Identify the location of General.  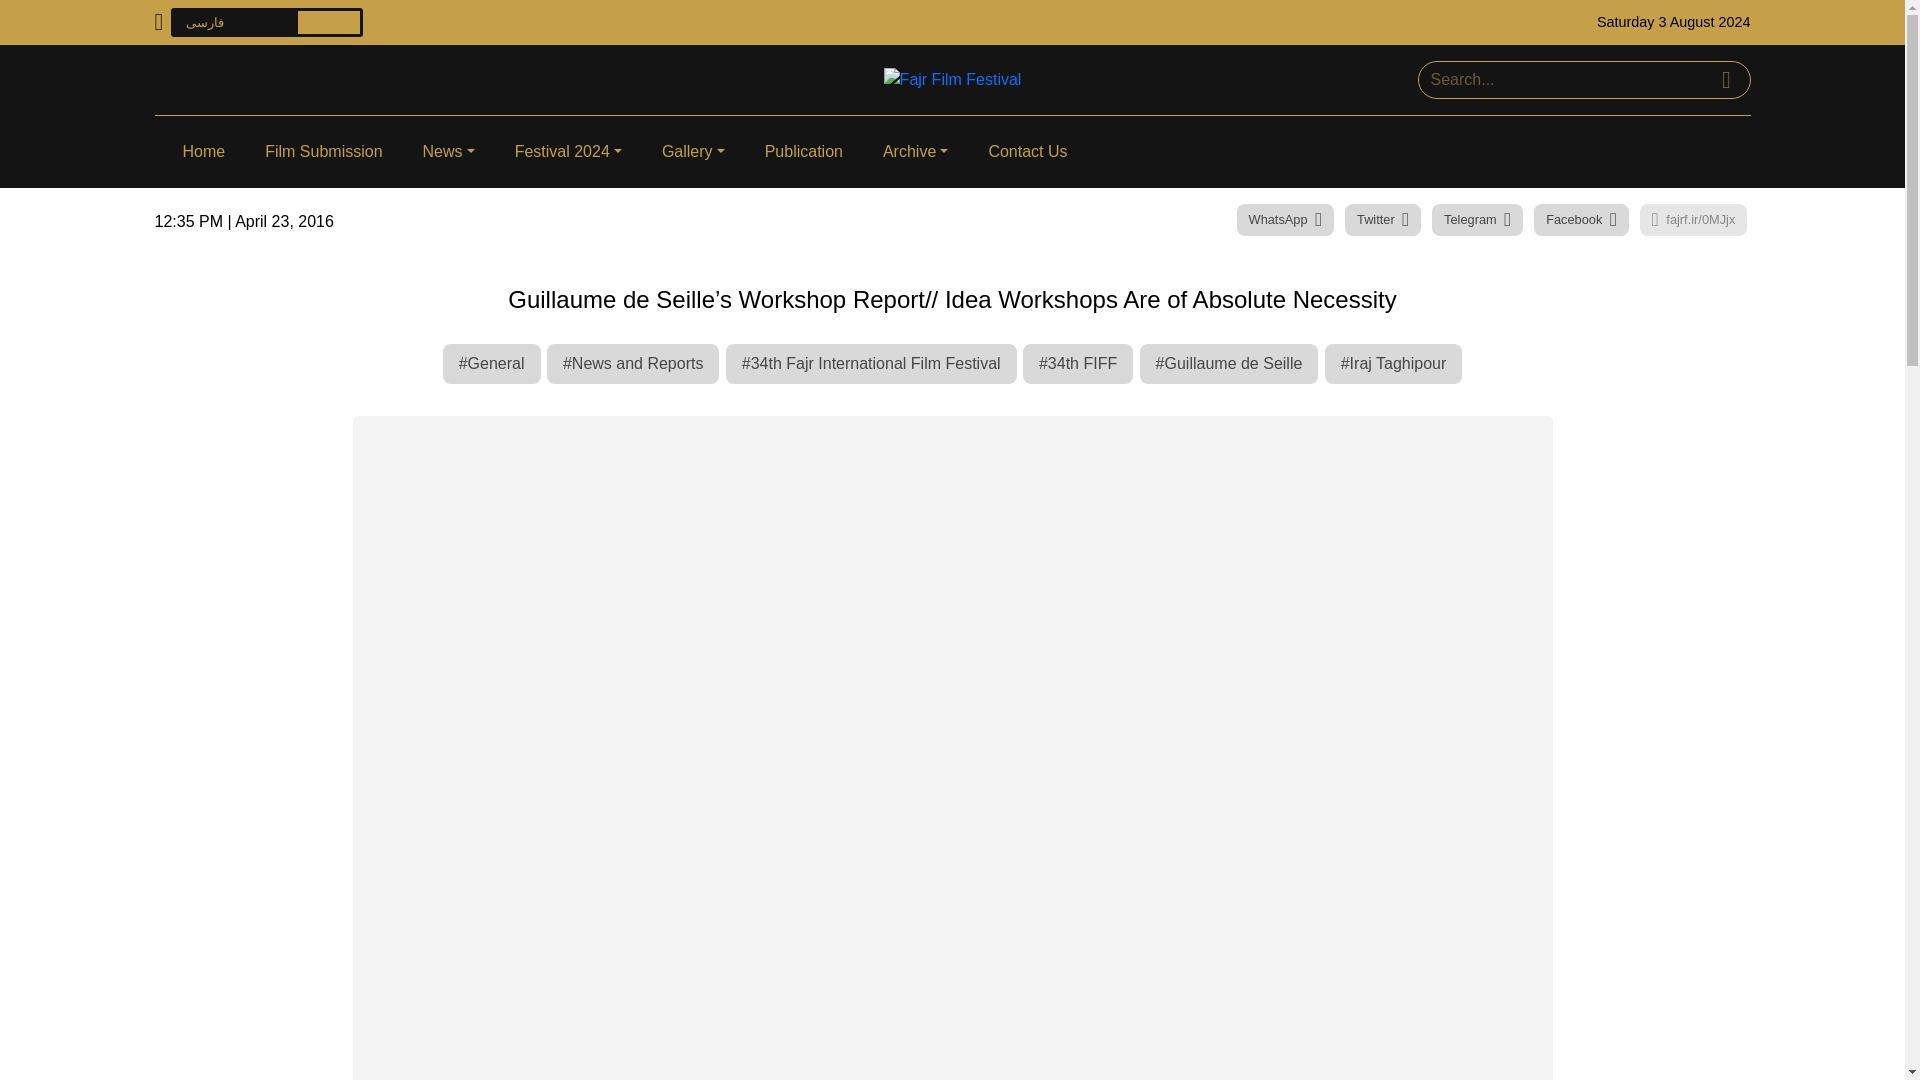
(492, 364).